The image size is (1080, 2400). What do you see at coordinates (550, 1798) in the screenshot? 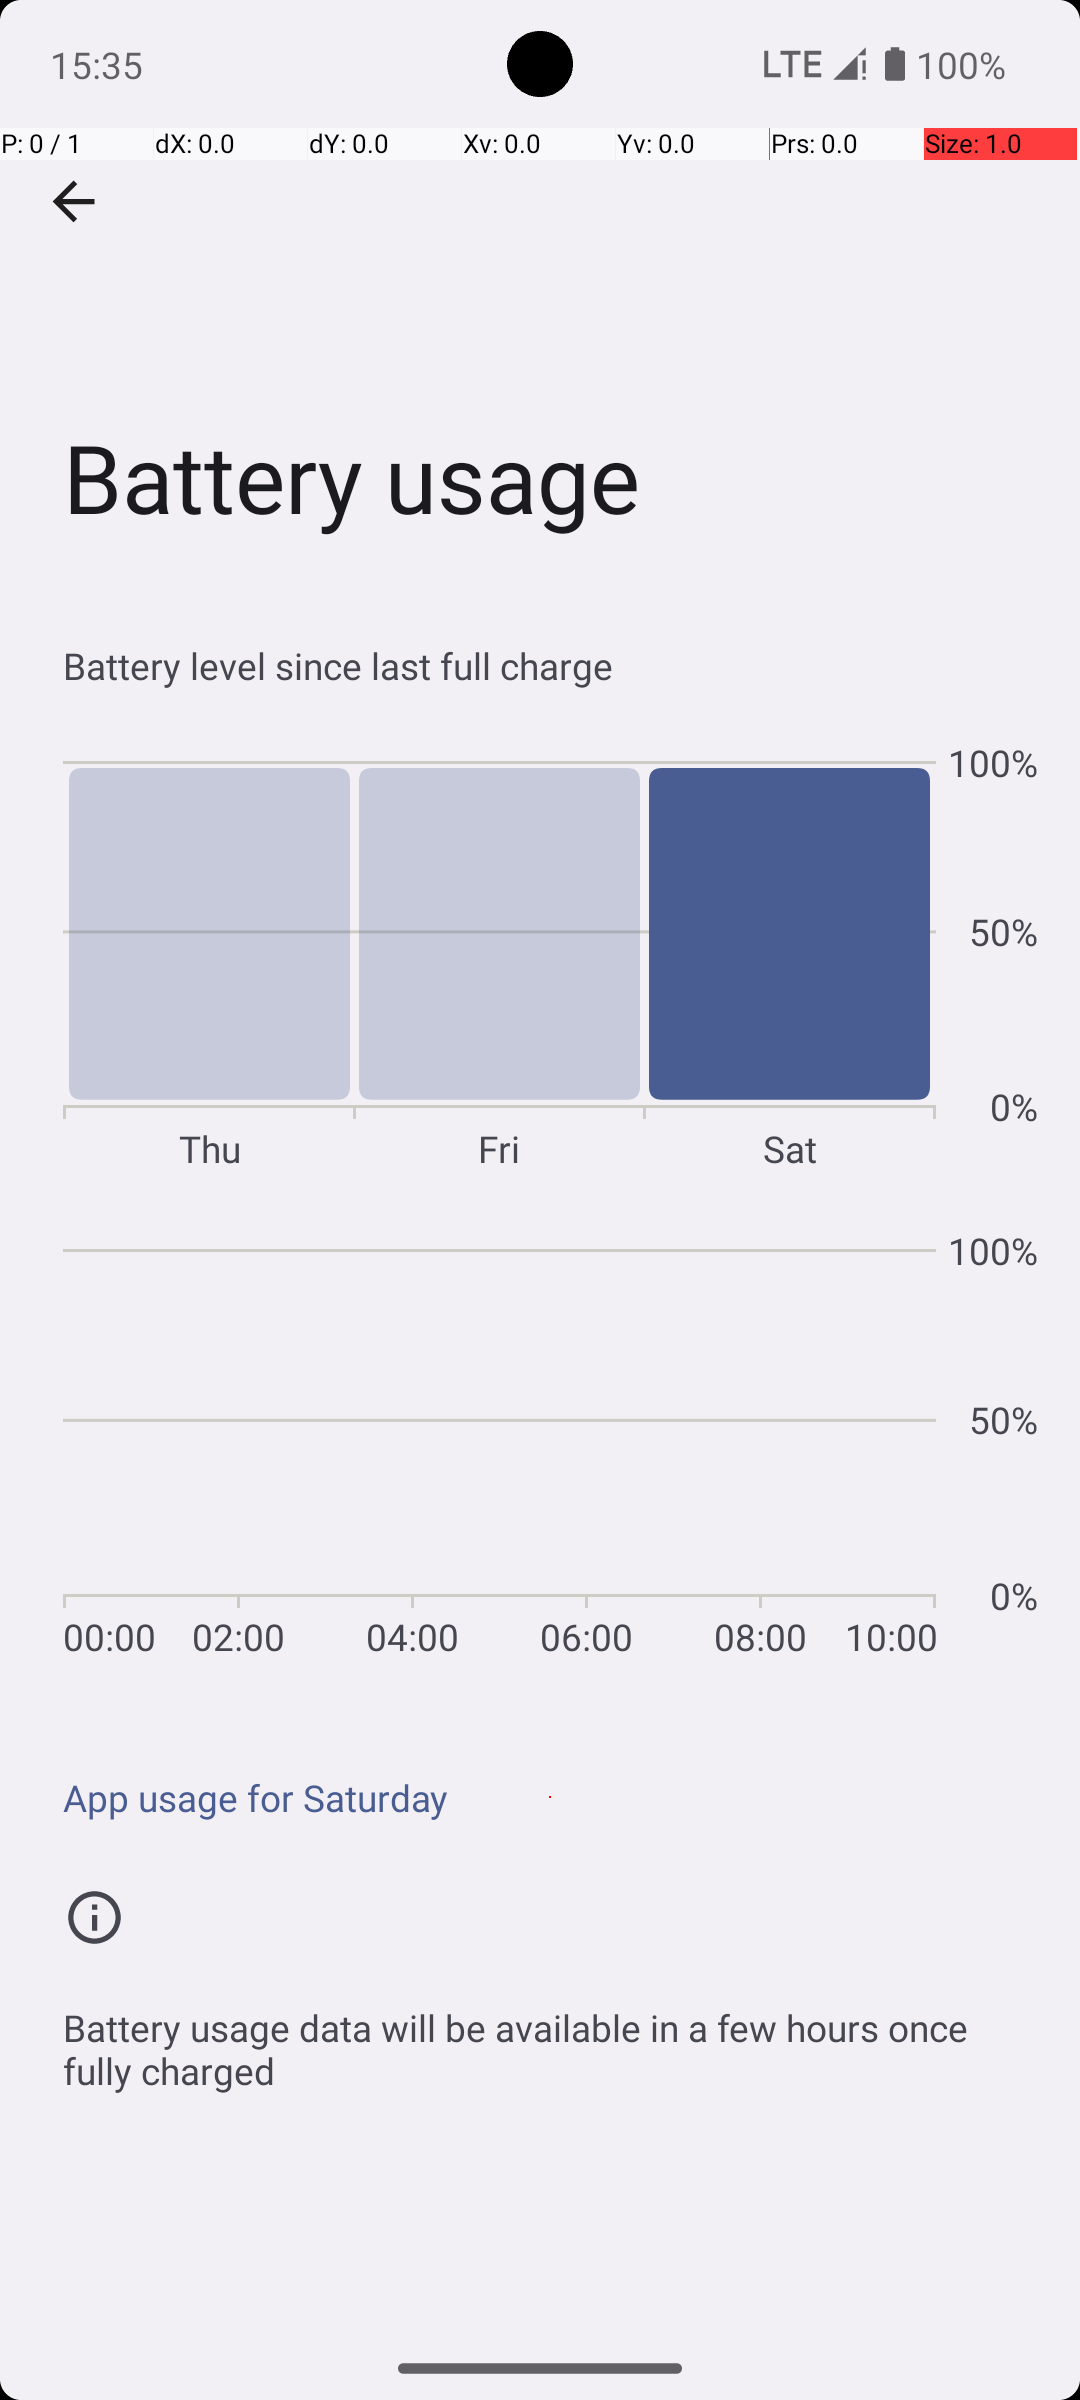
I see `App usage for Saturday` at bounding box center [550, 1798].